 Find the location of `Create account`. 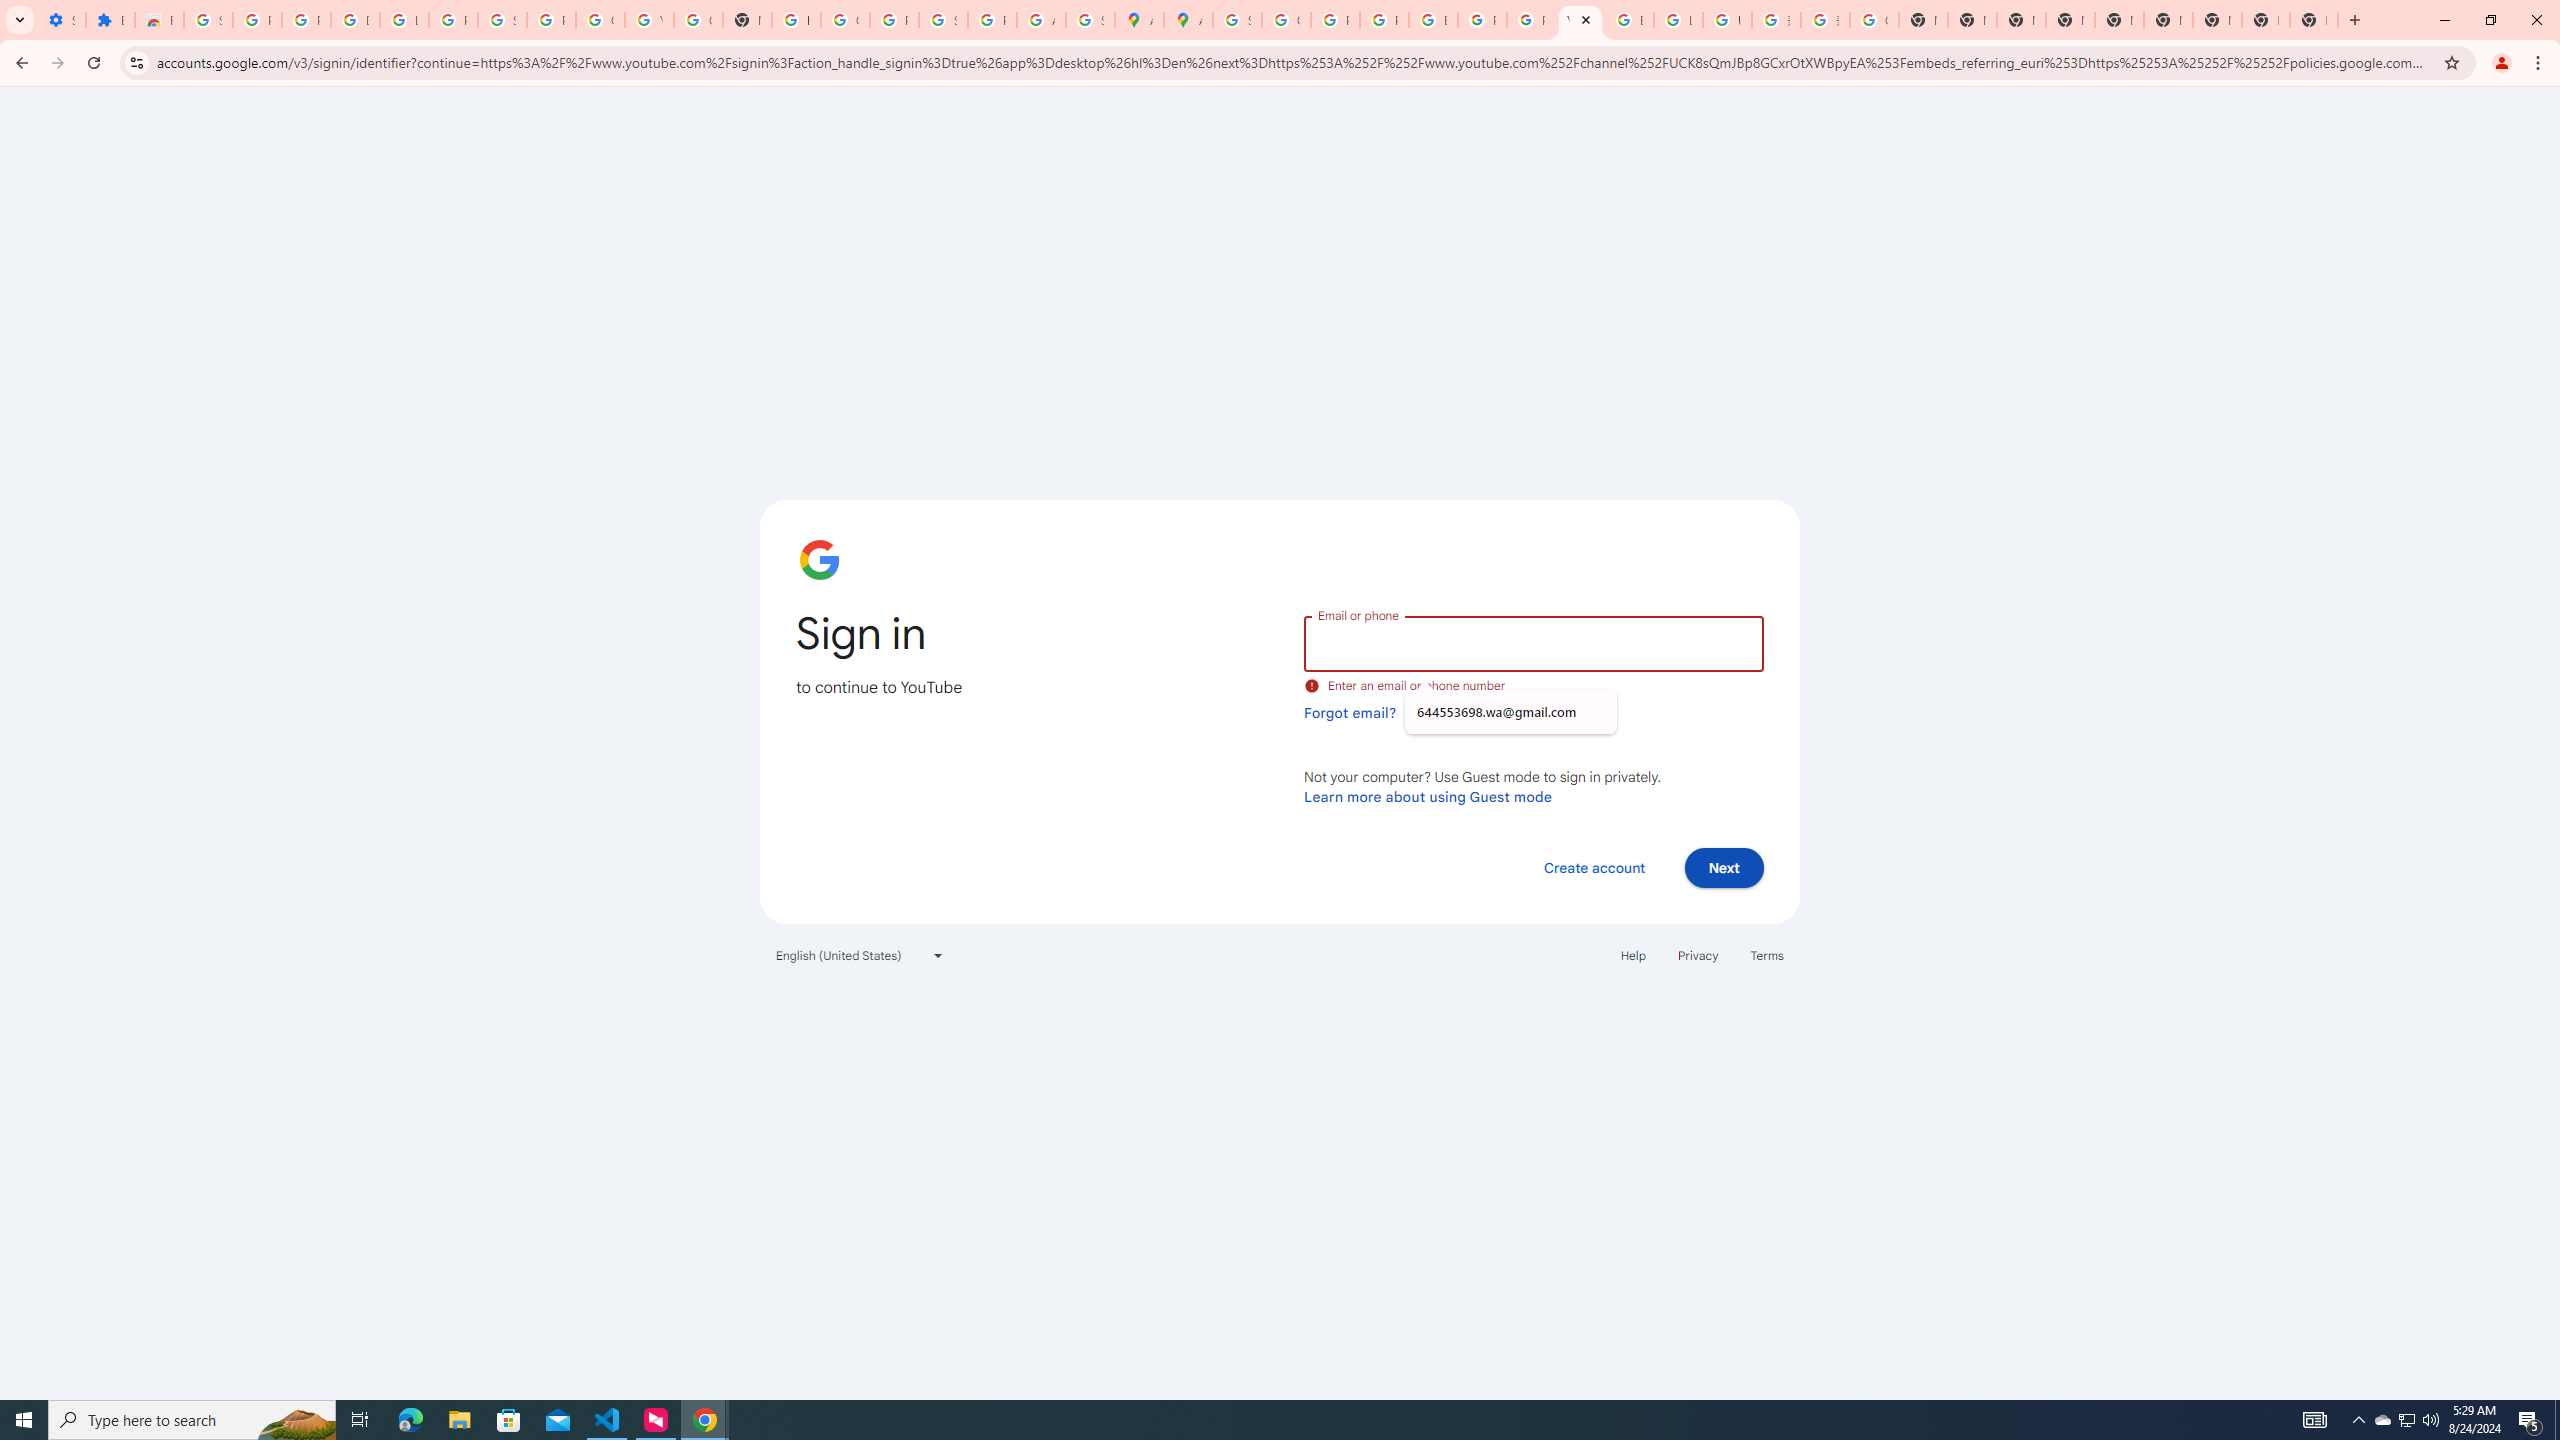

Create account is located at coordinates (1593, 867).